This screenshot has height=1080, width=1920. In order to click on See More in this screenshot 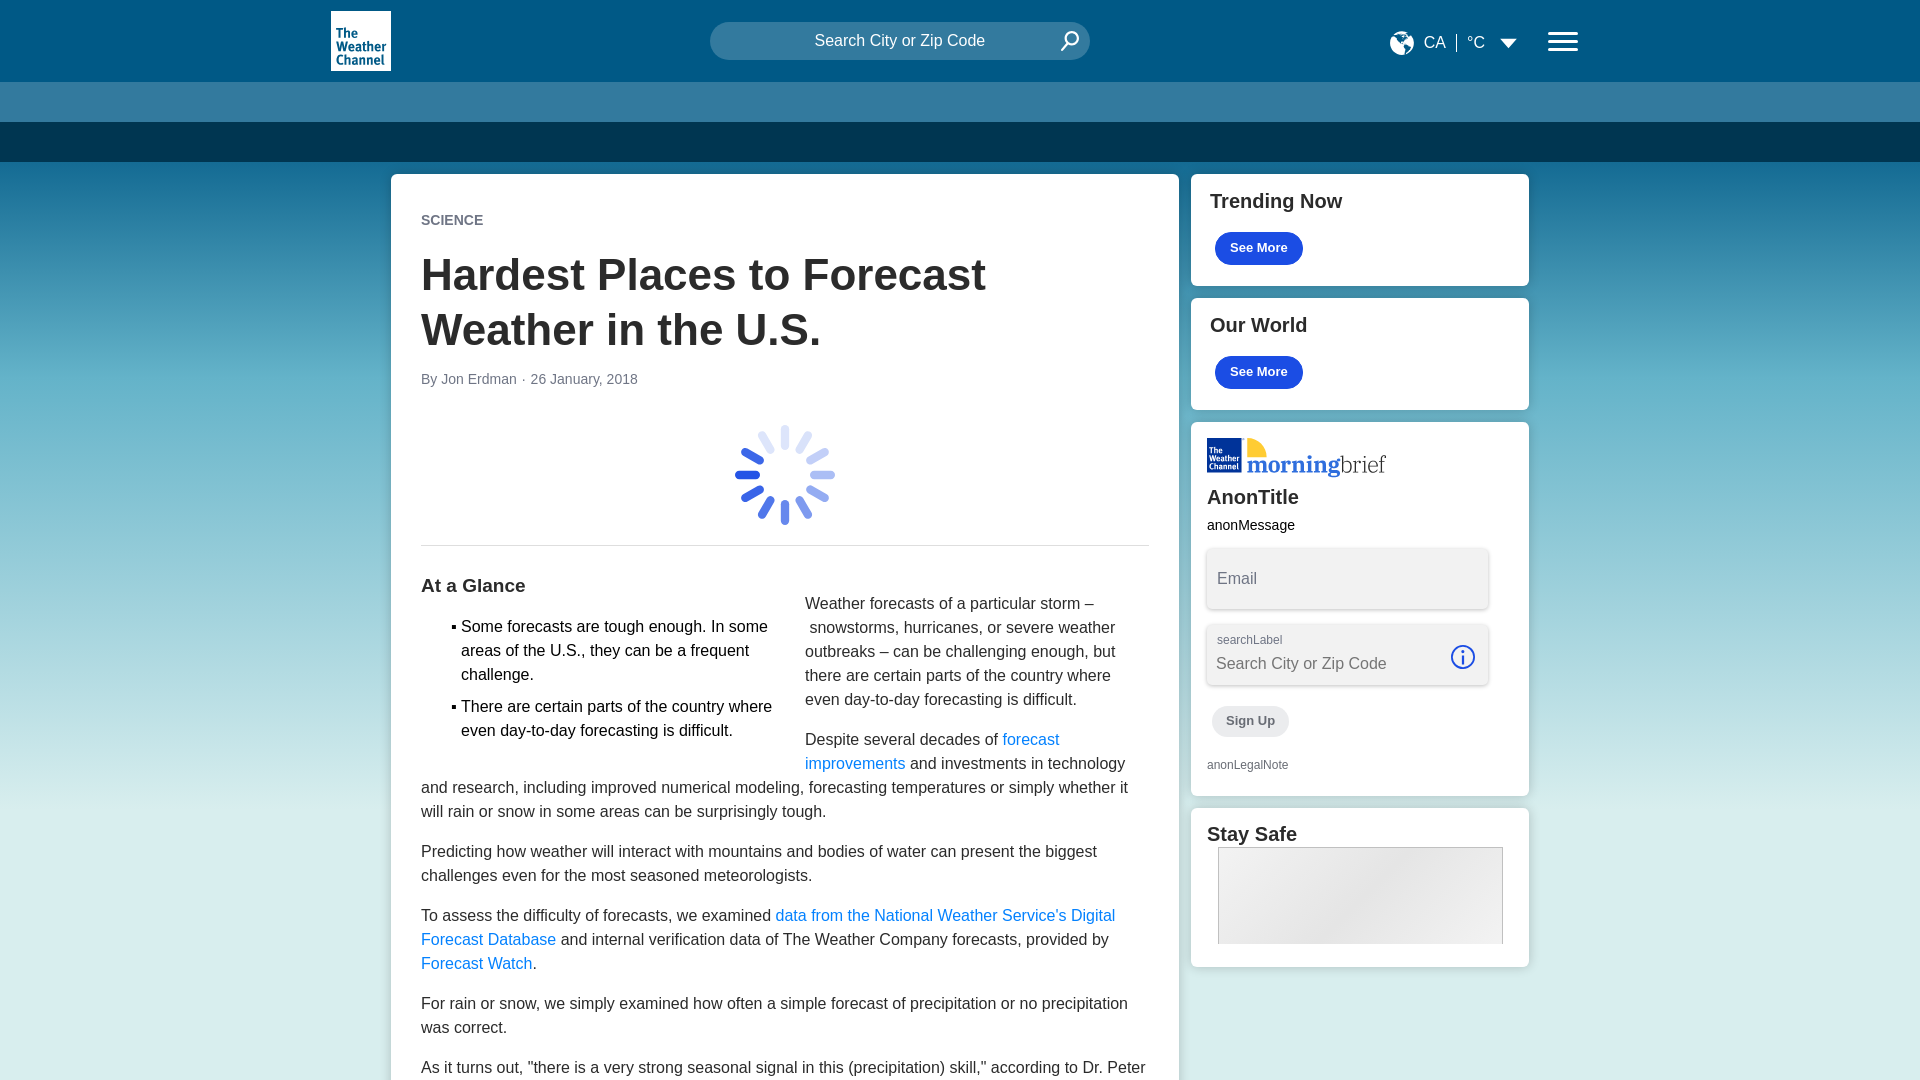, I will do `click(1259, 248)`.